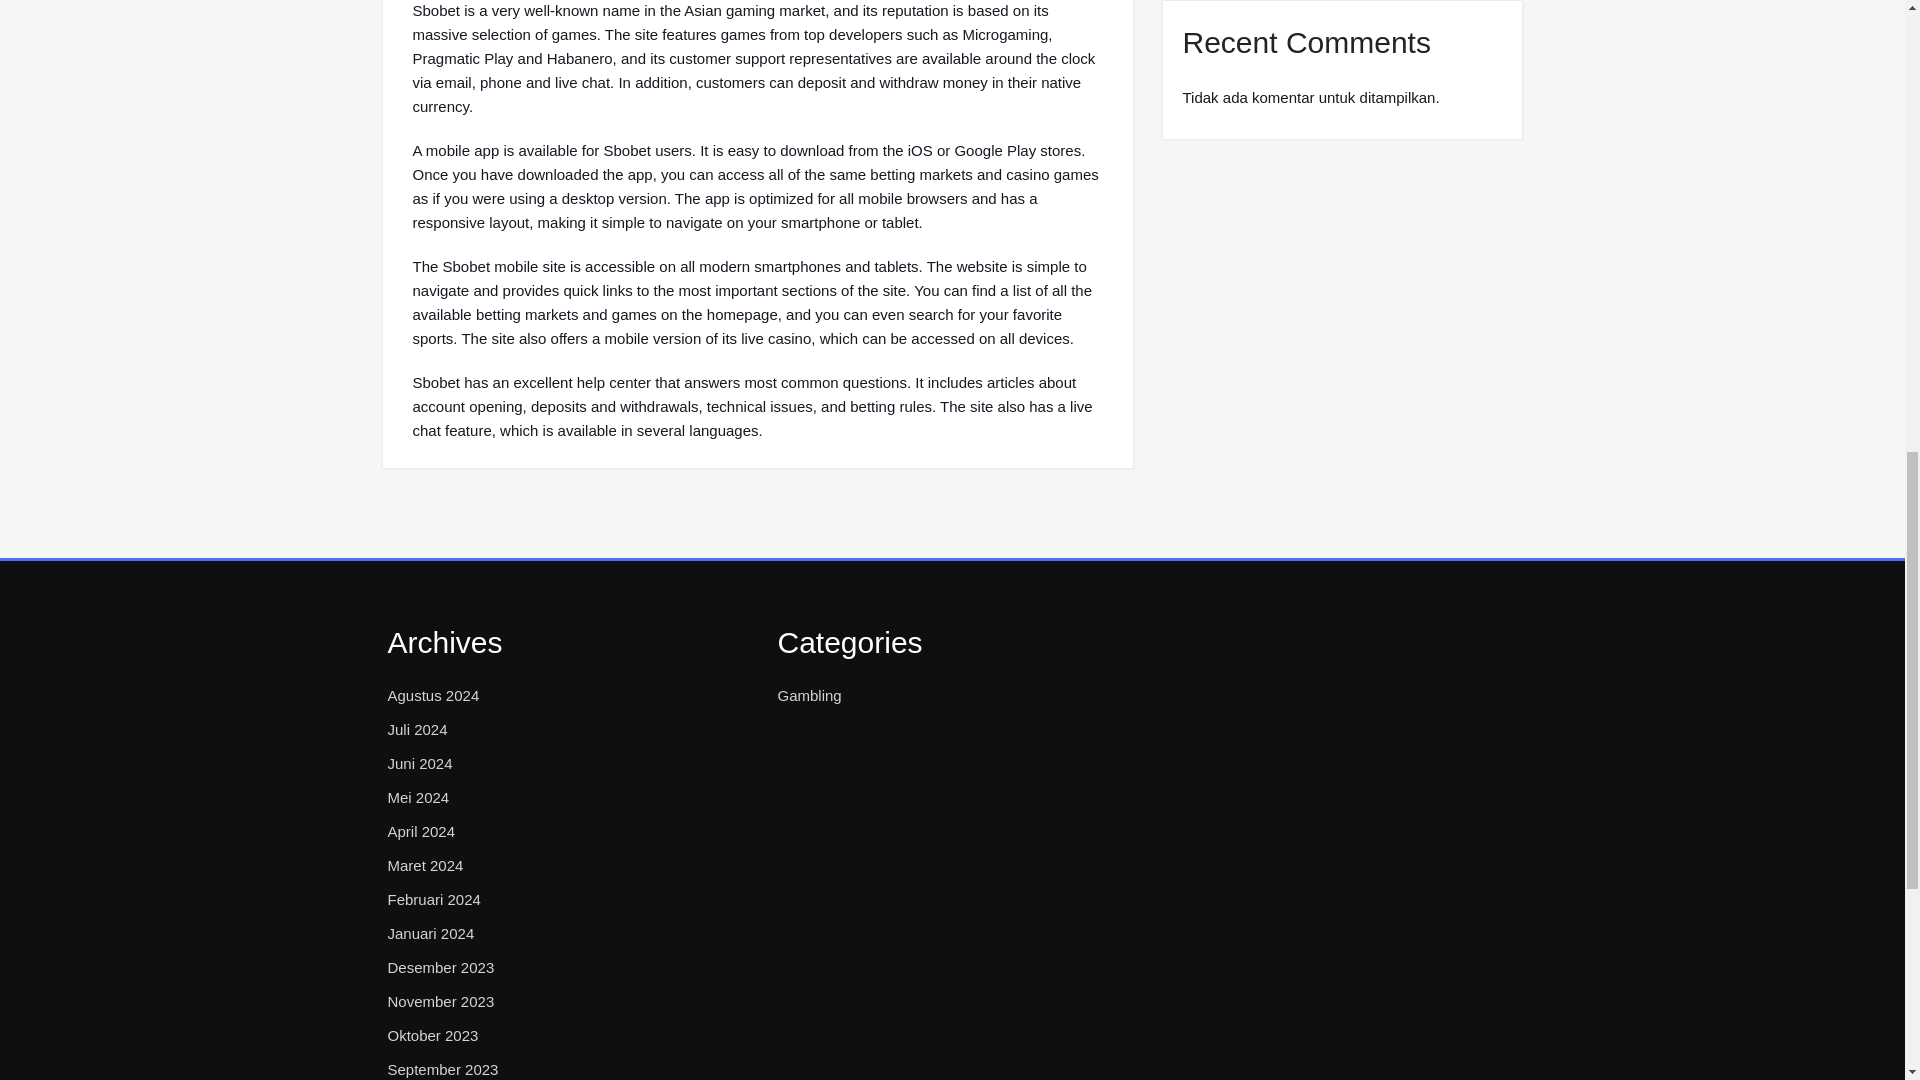 The image size is (1920, 1080). What do you see at coordinates (422, 831) in the screenshot?
I see `April 2024` at bounding box center [422, 831].